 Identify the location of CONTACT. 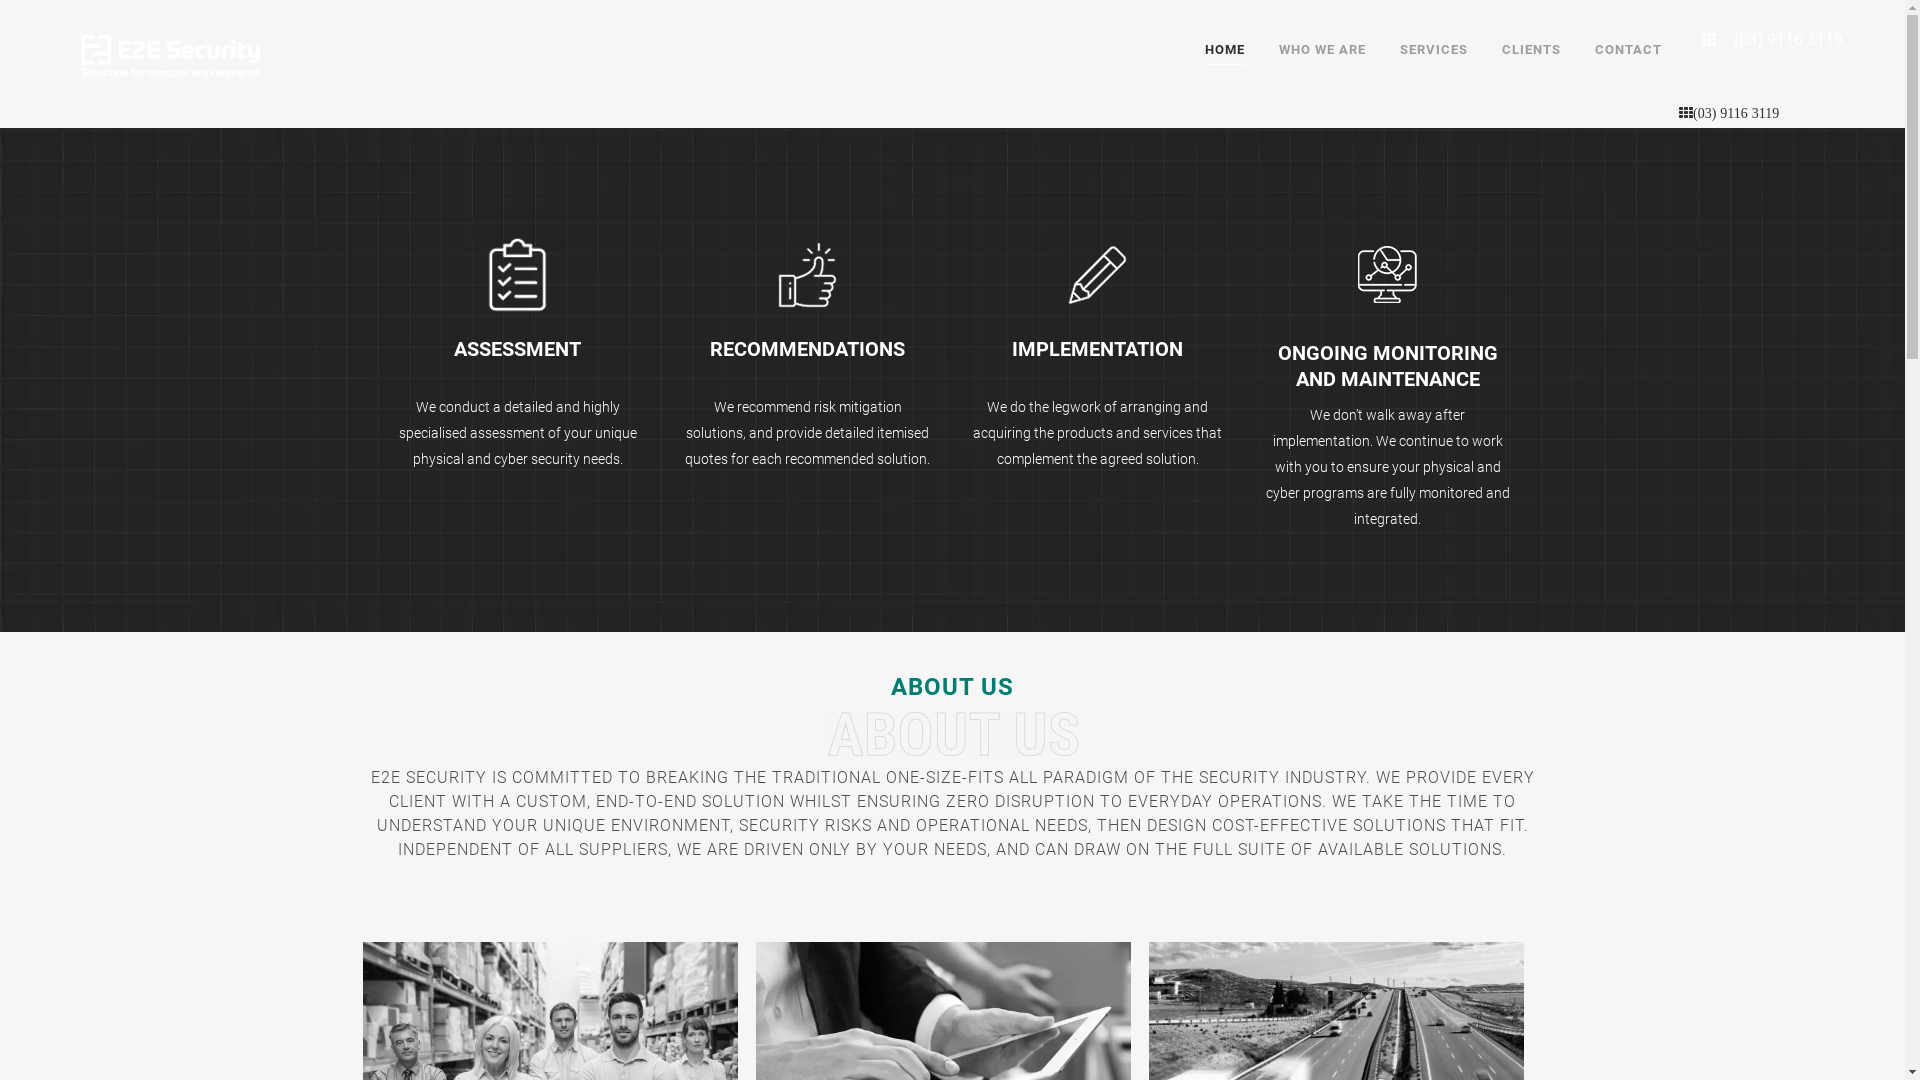
(1628, 50).